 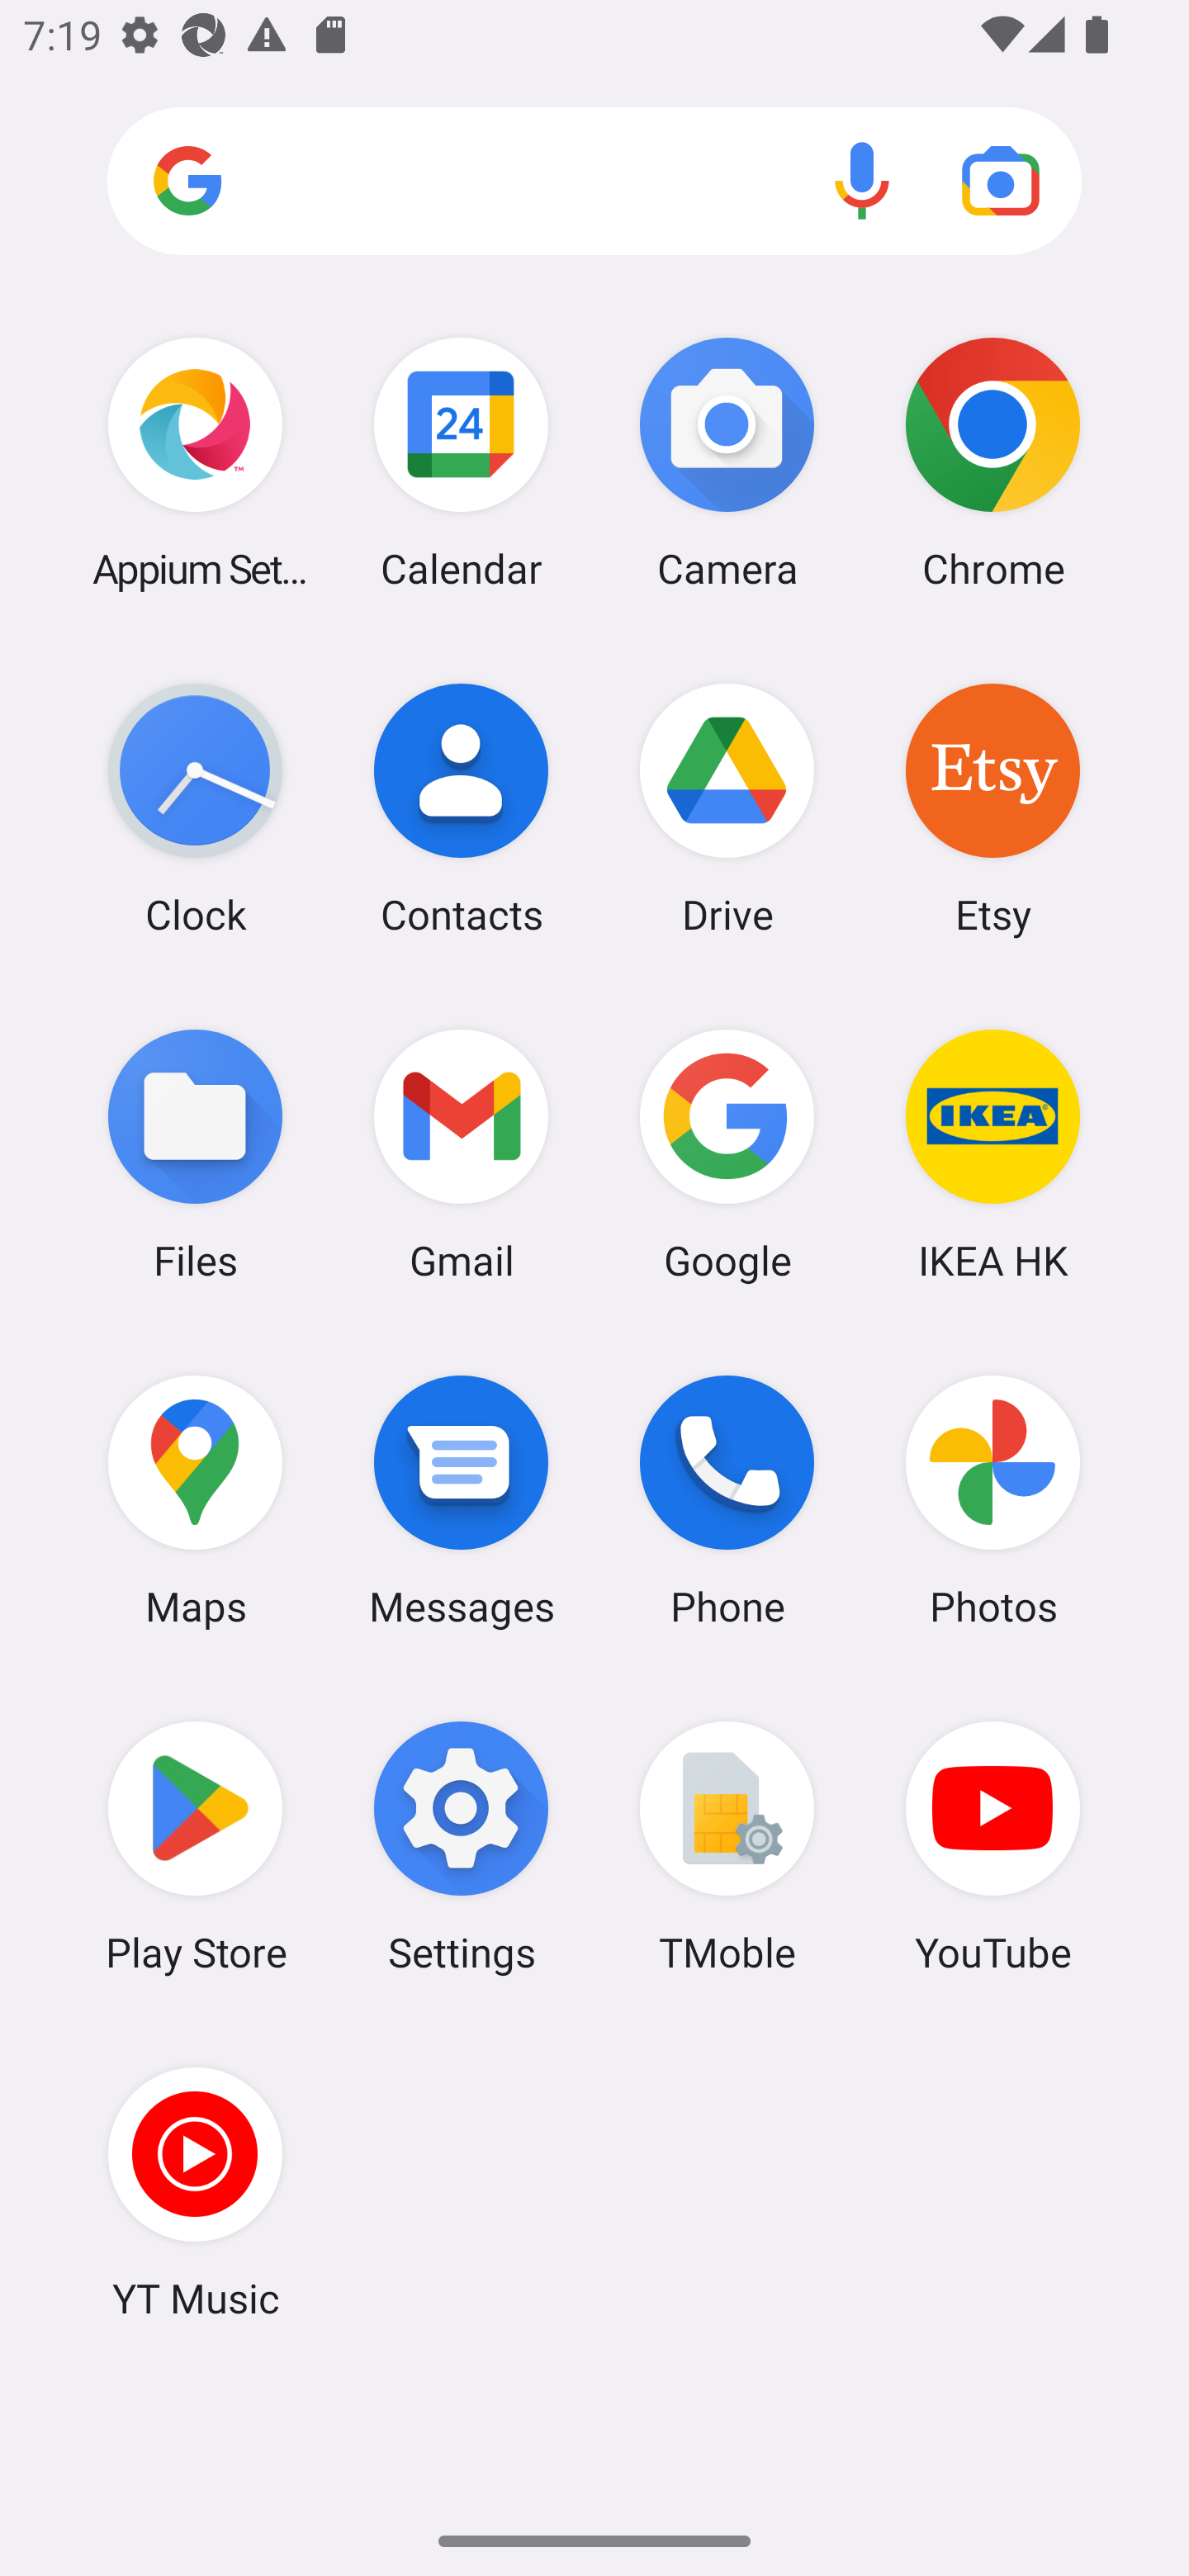 I want to click on Appium Settings, so click(x=195, y=462).